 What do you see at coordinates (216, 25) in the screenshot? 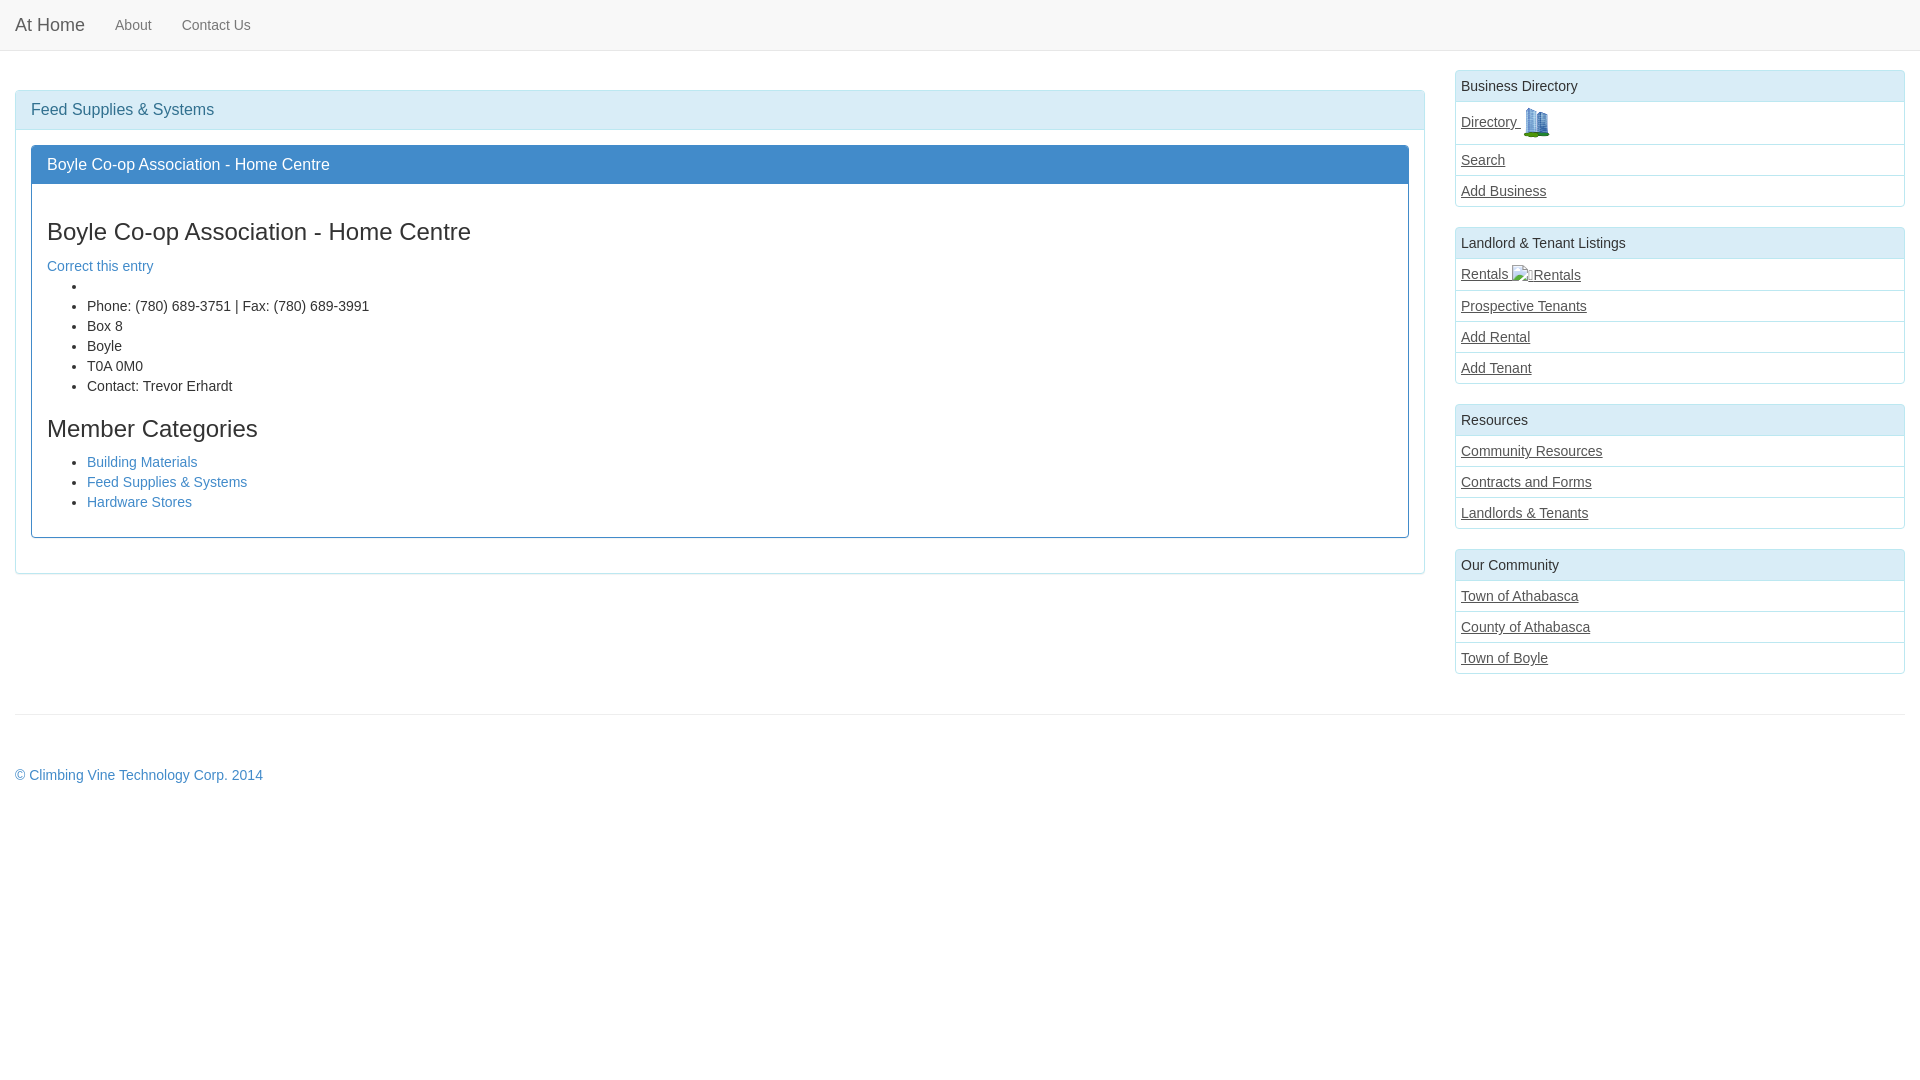
I see `Contact Us` at bounding box center [216, 25].